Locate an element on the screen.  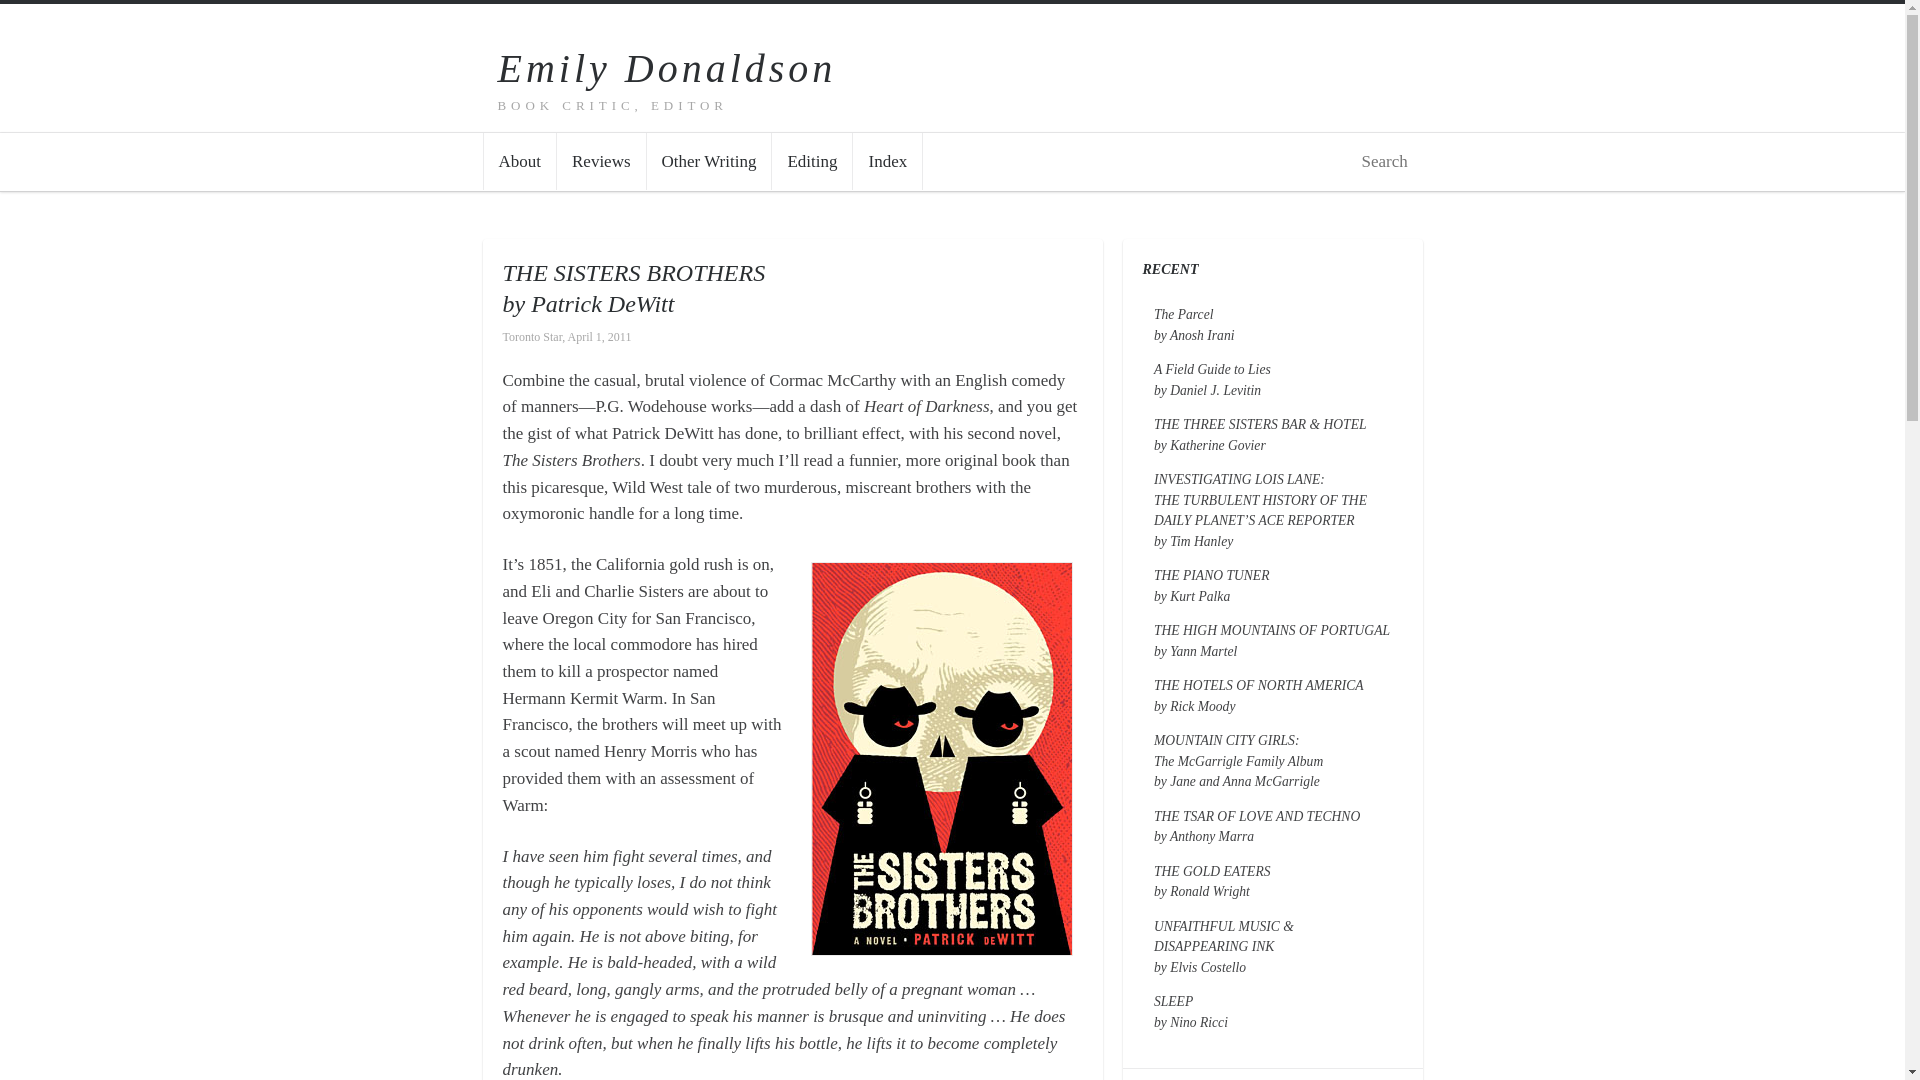
About is located at coordinates (1211, 585).